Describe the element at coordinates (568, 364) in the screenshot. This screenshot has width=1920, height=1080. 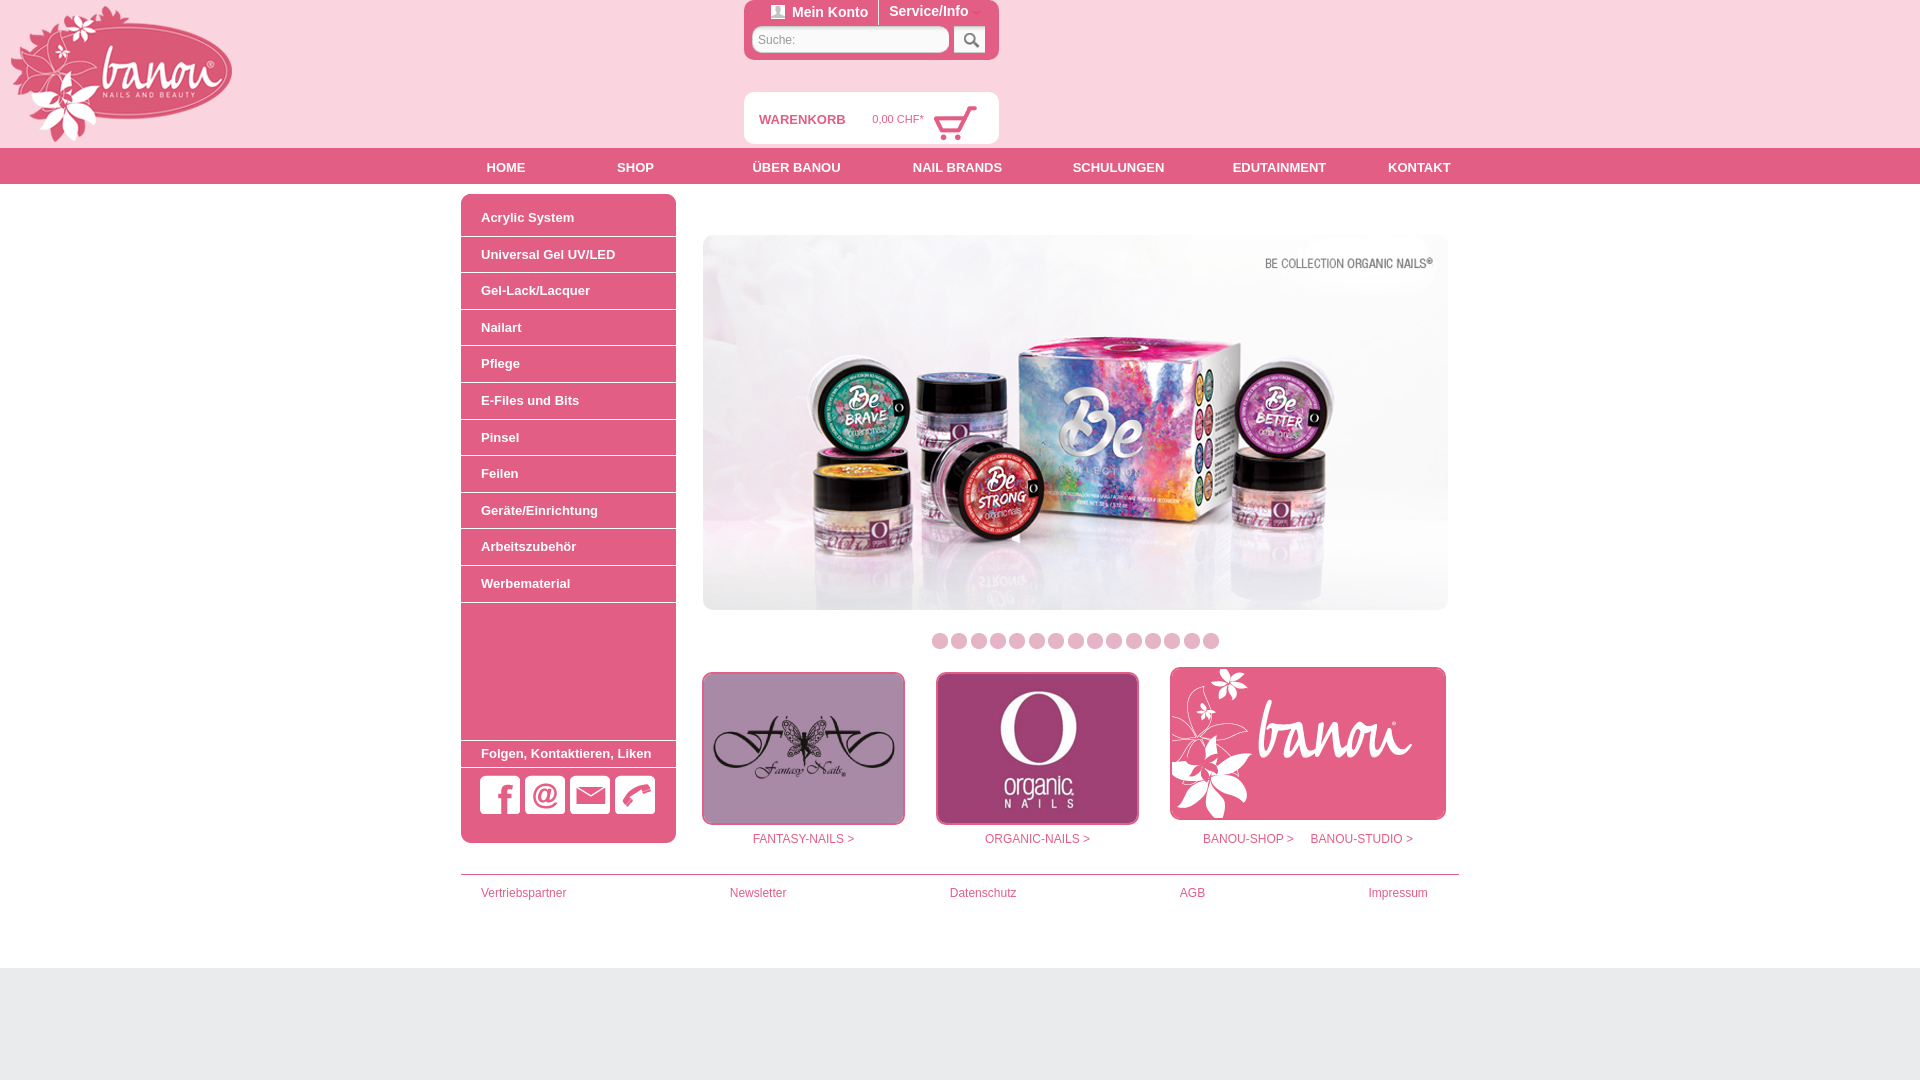
I see `Pflege` at that location.